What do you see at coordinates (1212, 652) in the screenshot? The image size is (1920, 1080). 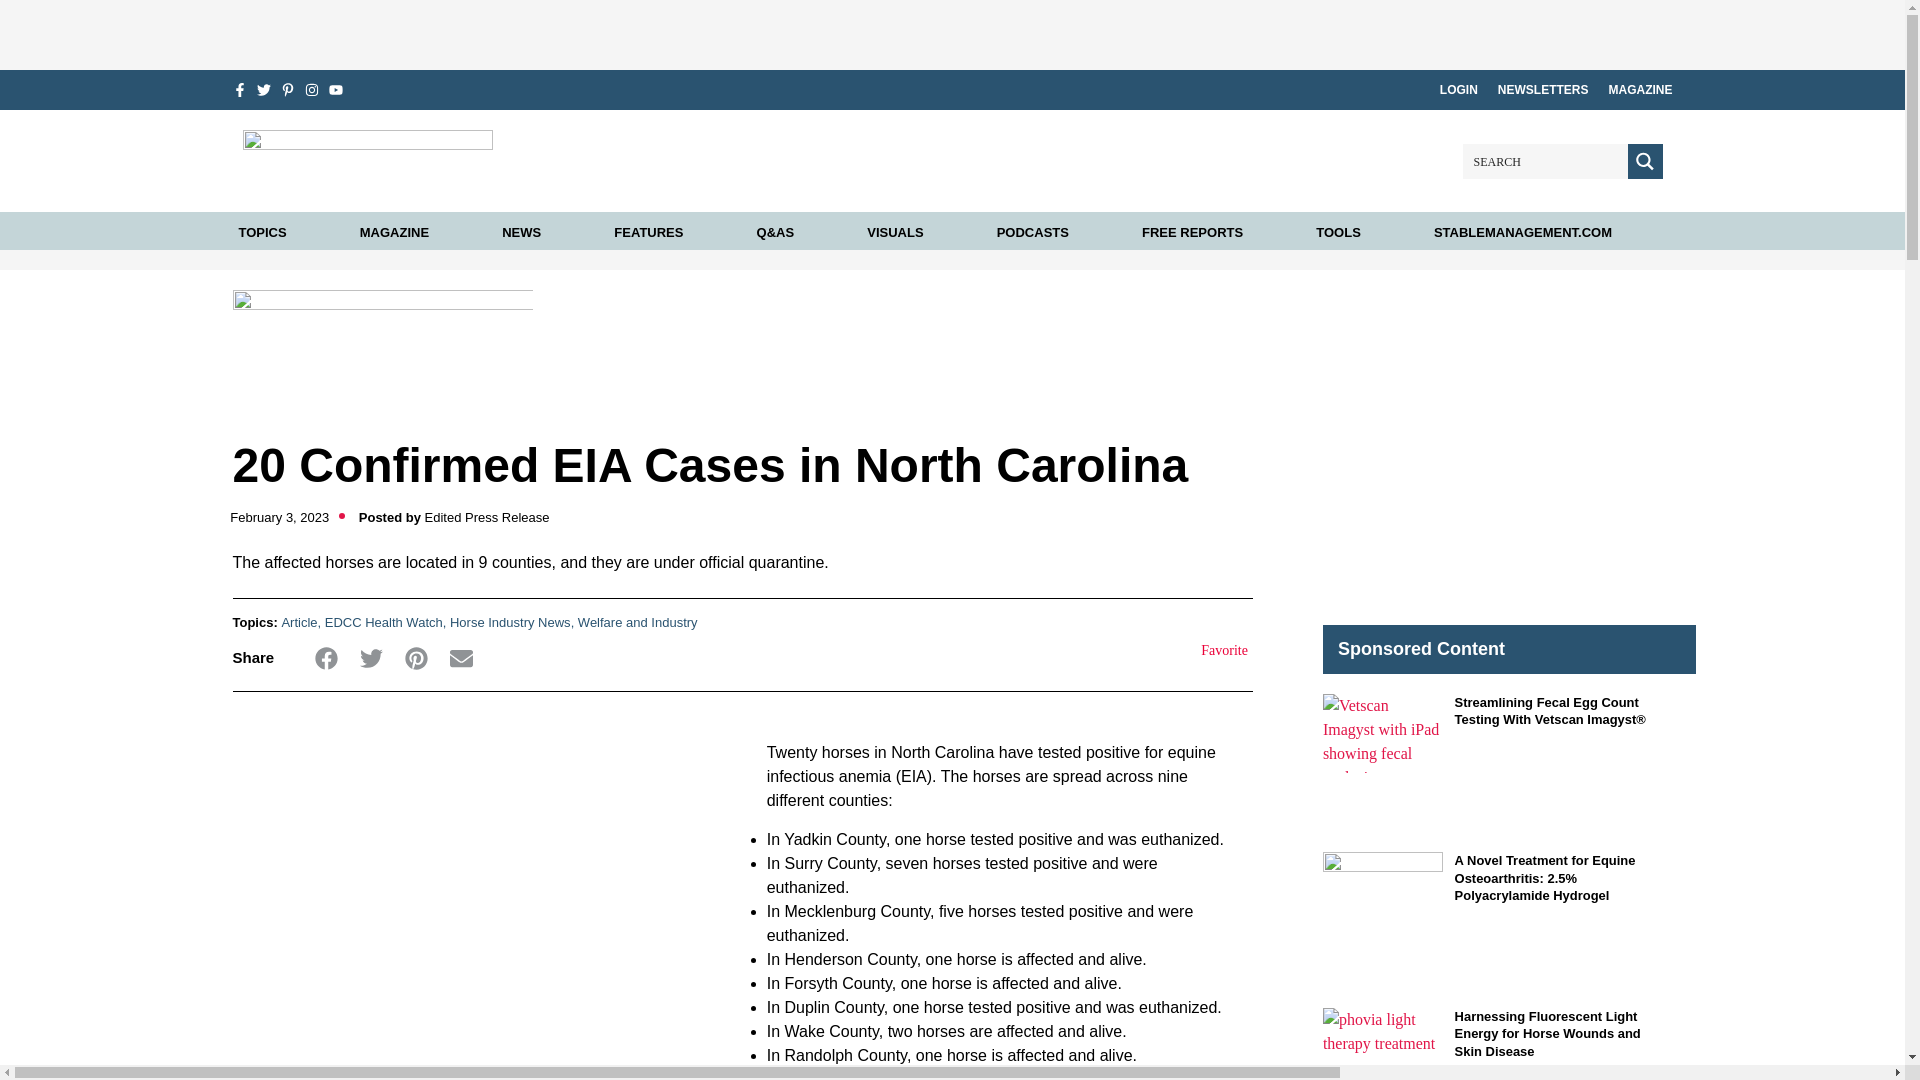 I see `Bookmark This` at bounding box center [1212, 652].